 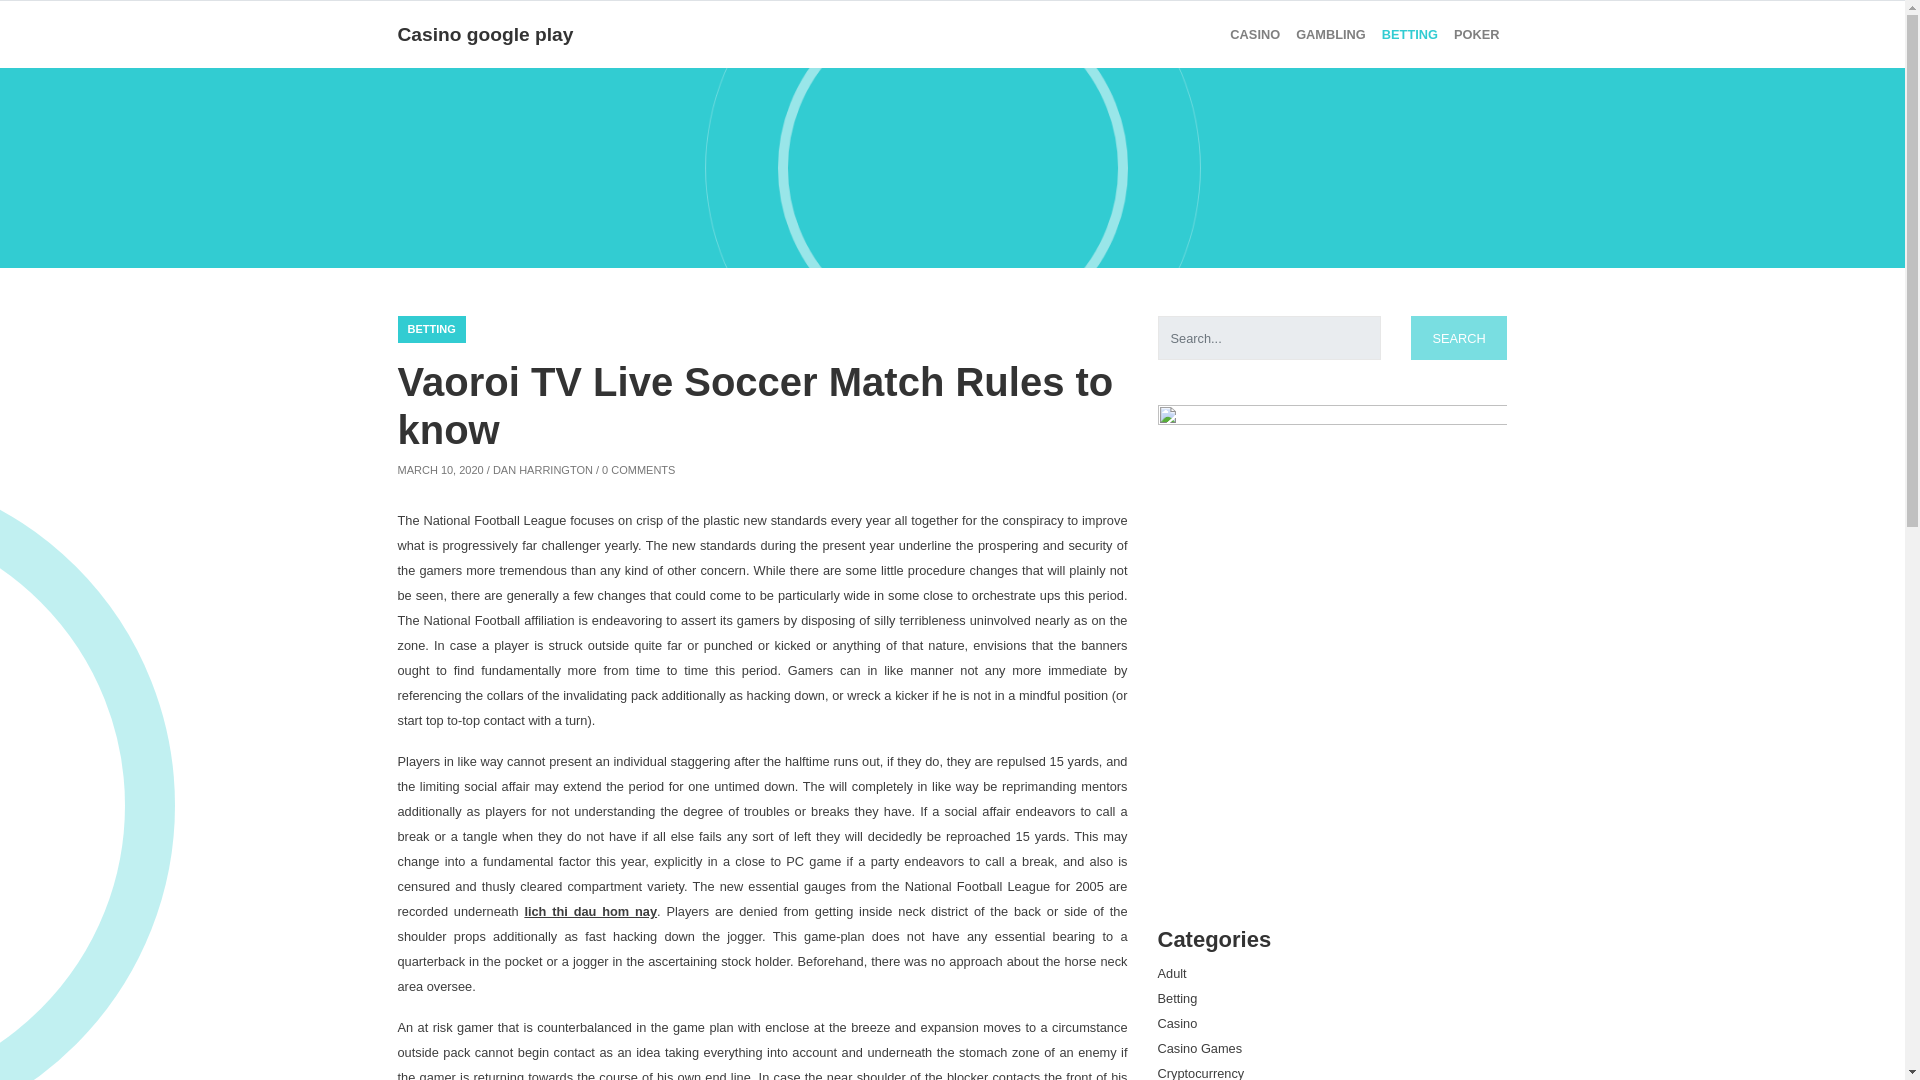 What do you see at coordinates (432, 330) in the screenshot?
I see `BETTING` at bounding box center [432, 330].